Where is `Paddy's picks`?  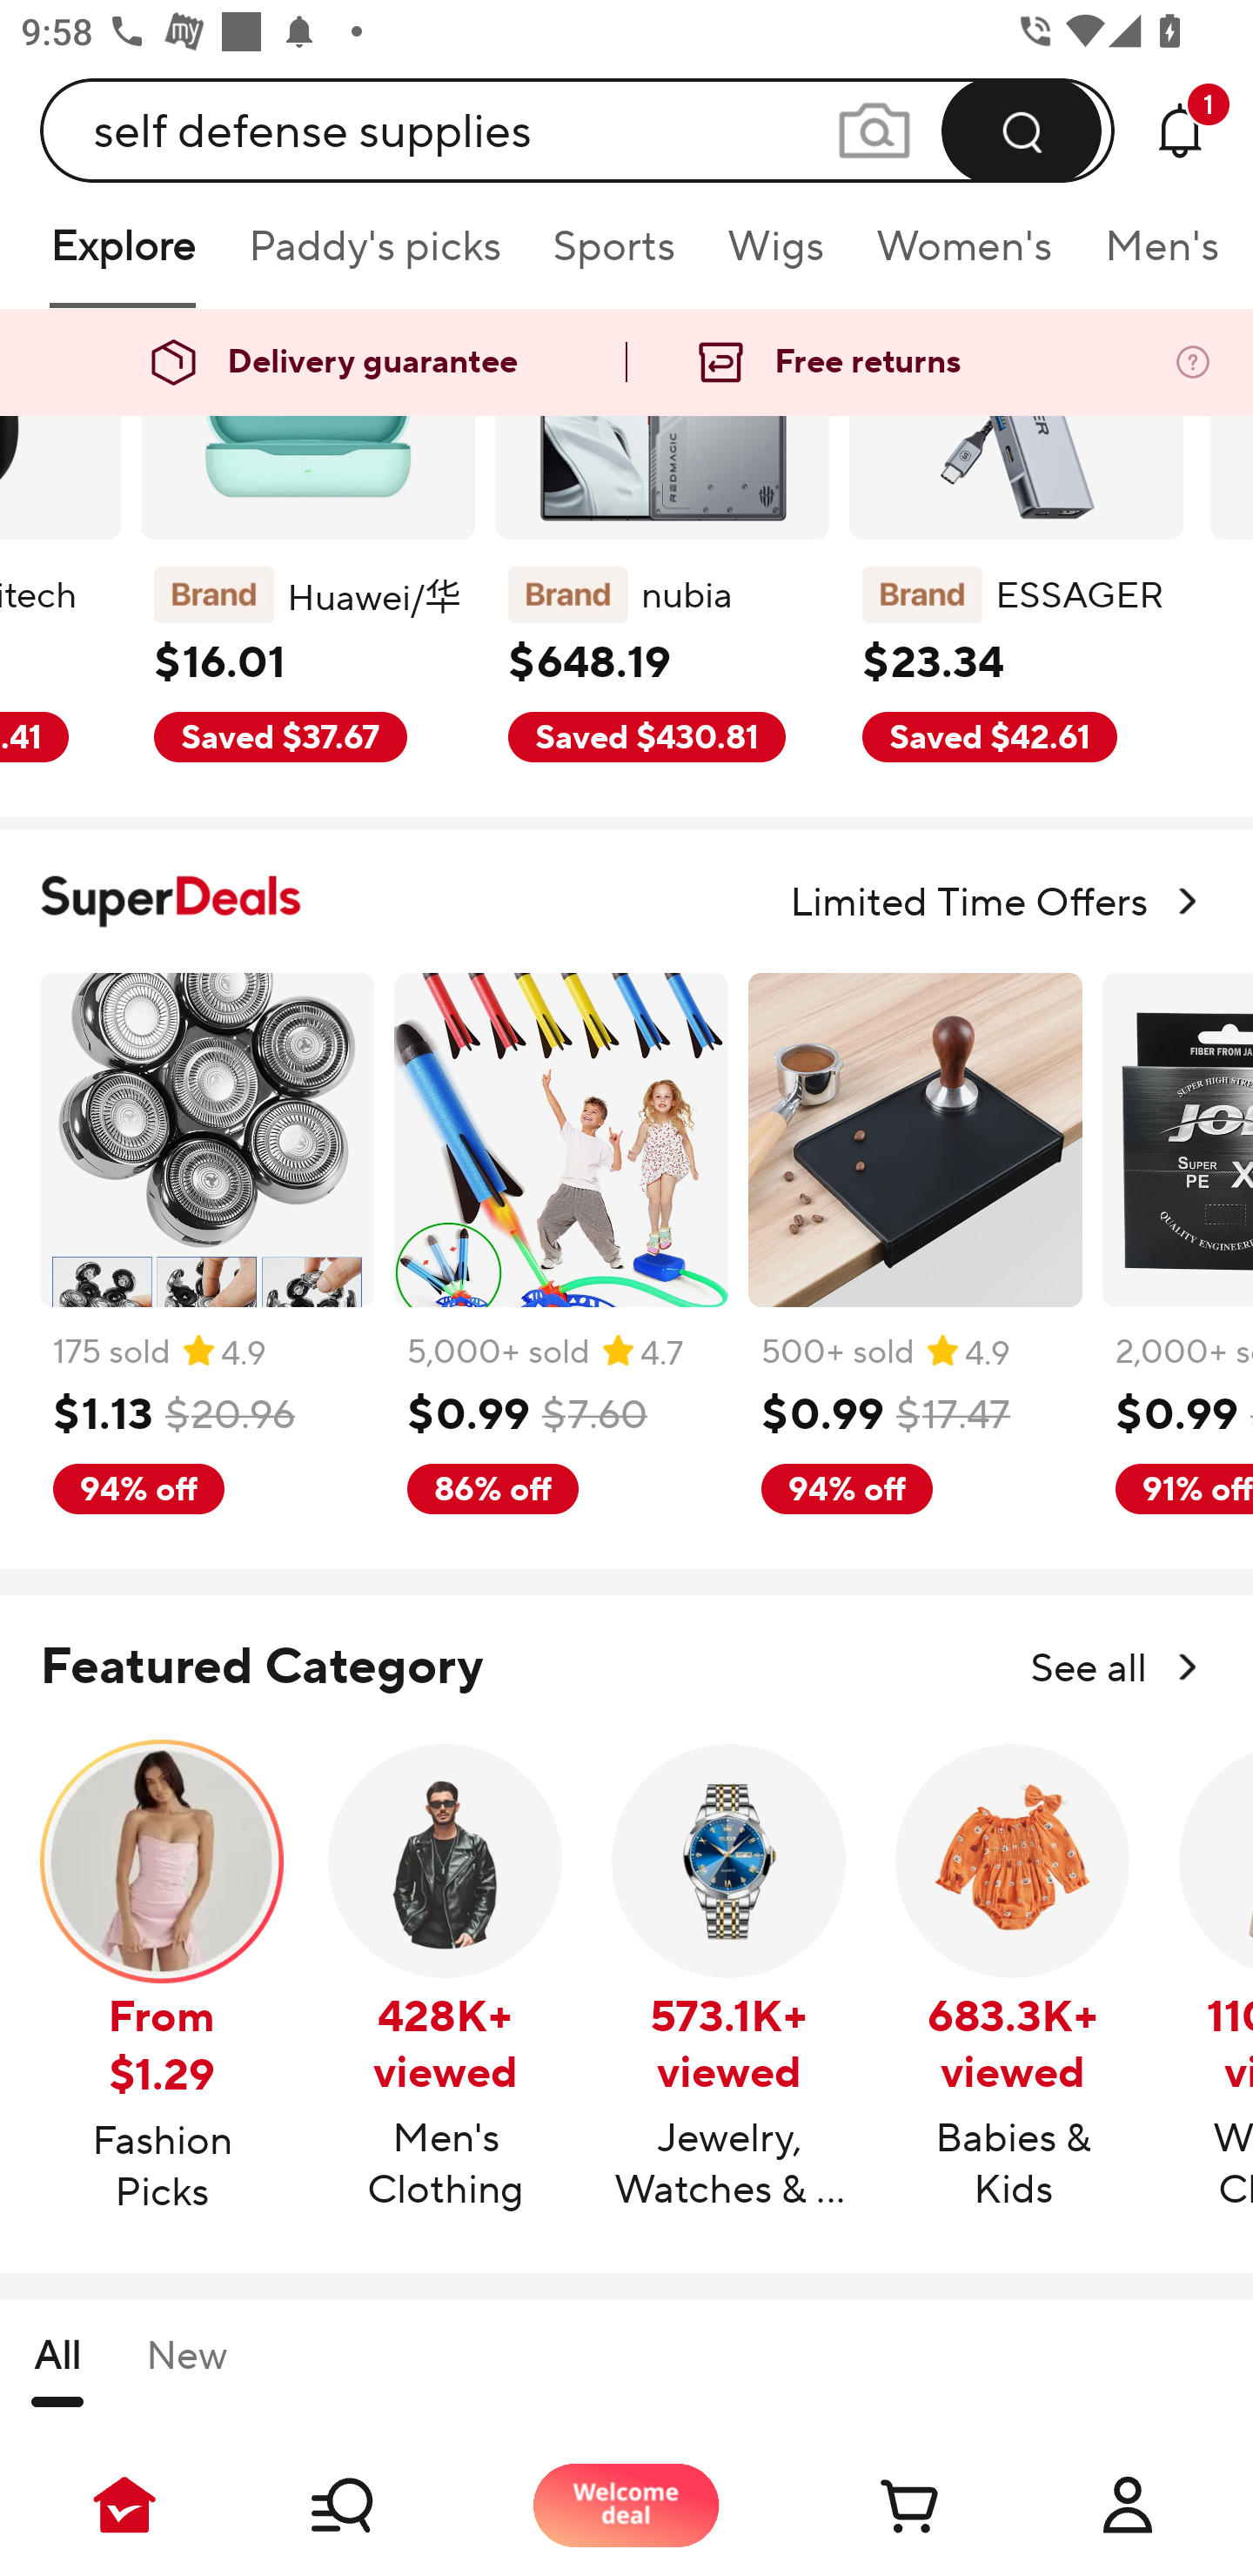 Paddy's picks is located at coordinates (373, 256).